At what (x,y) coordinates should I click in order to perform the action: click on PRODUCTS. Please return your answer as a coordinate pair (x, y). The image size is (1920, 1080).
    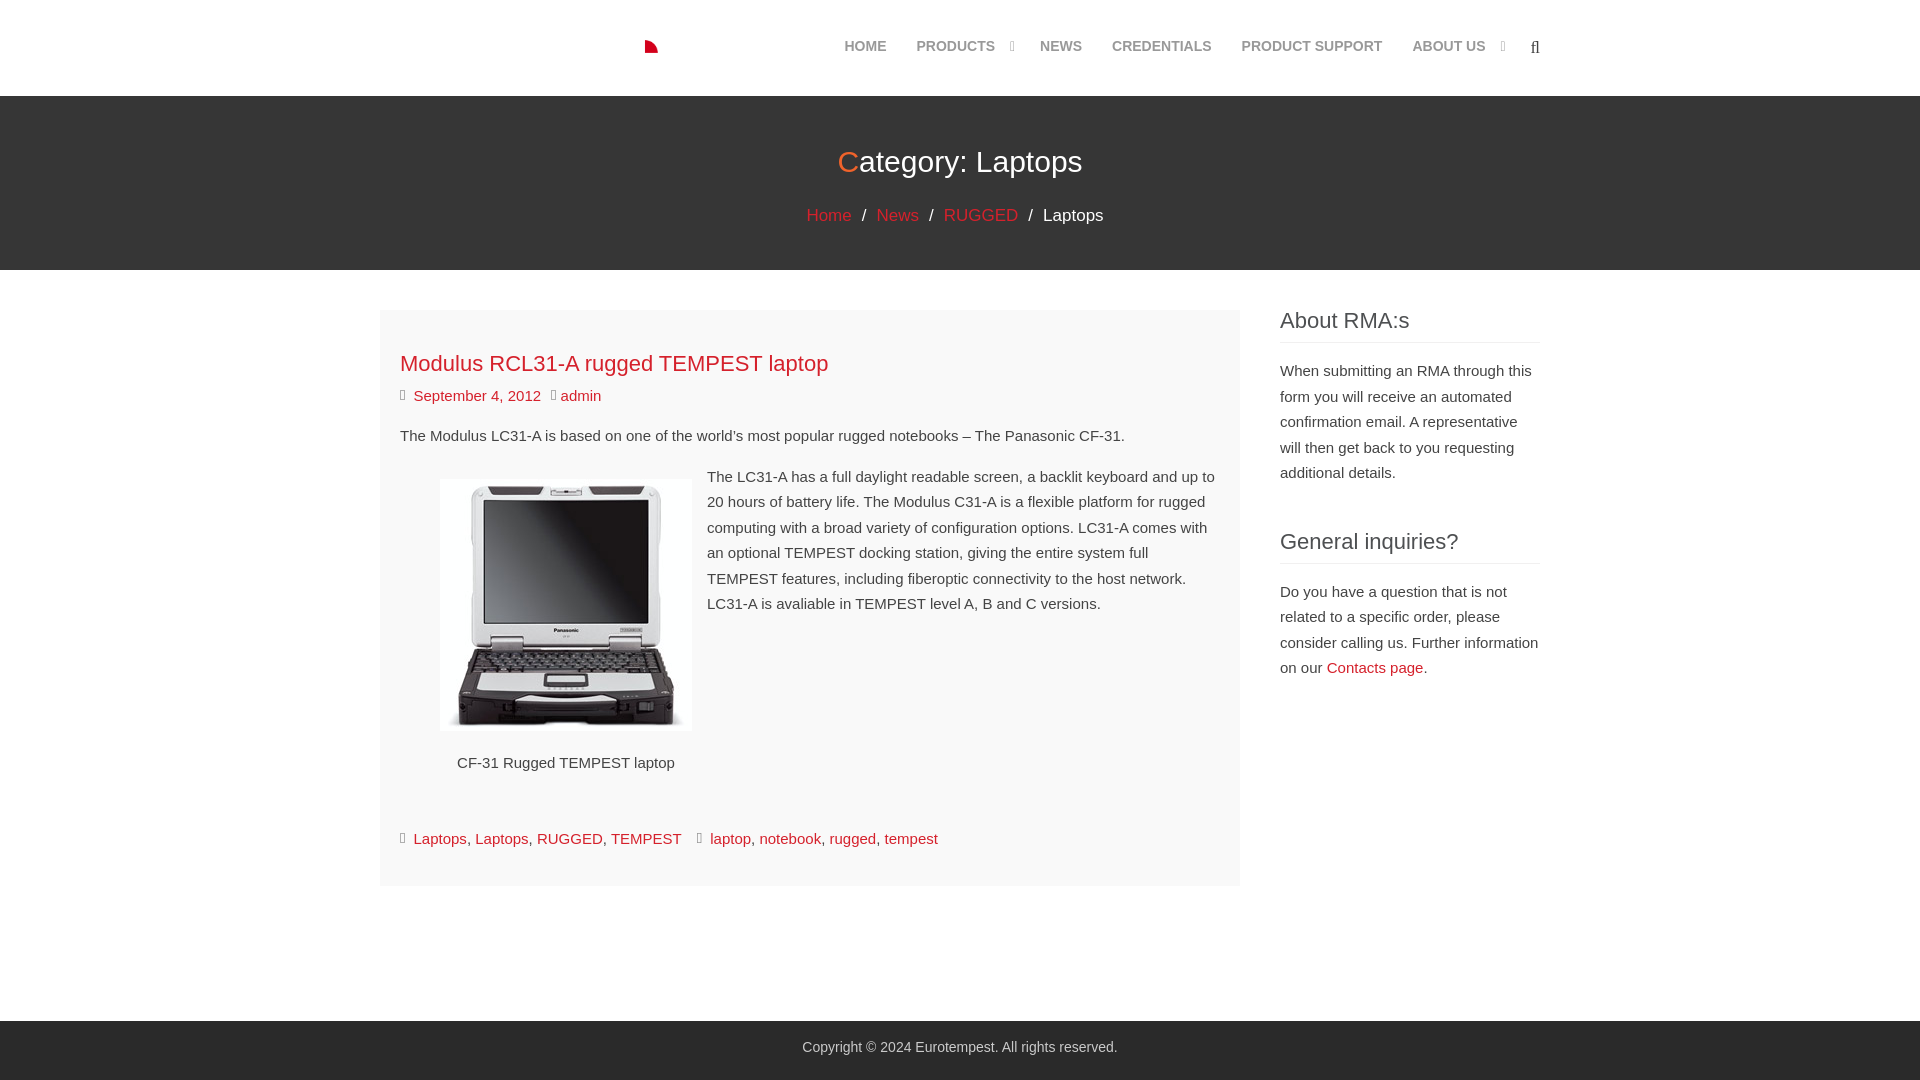
    Looking at the image, I should click on (962, 46).